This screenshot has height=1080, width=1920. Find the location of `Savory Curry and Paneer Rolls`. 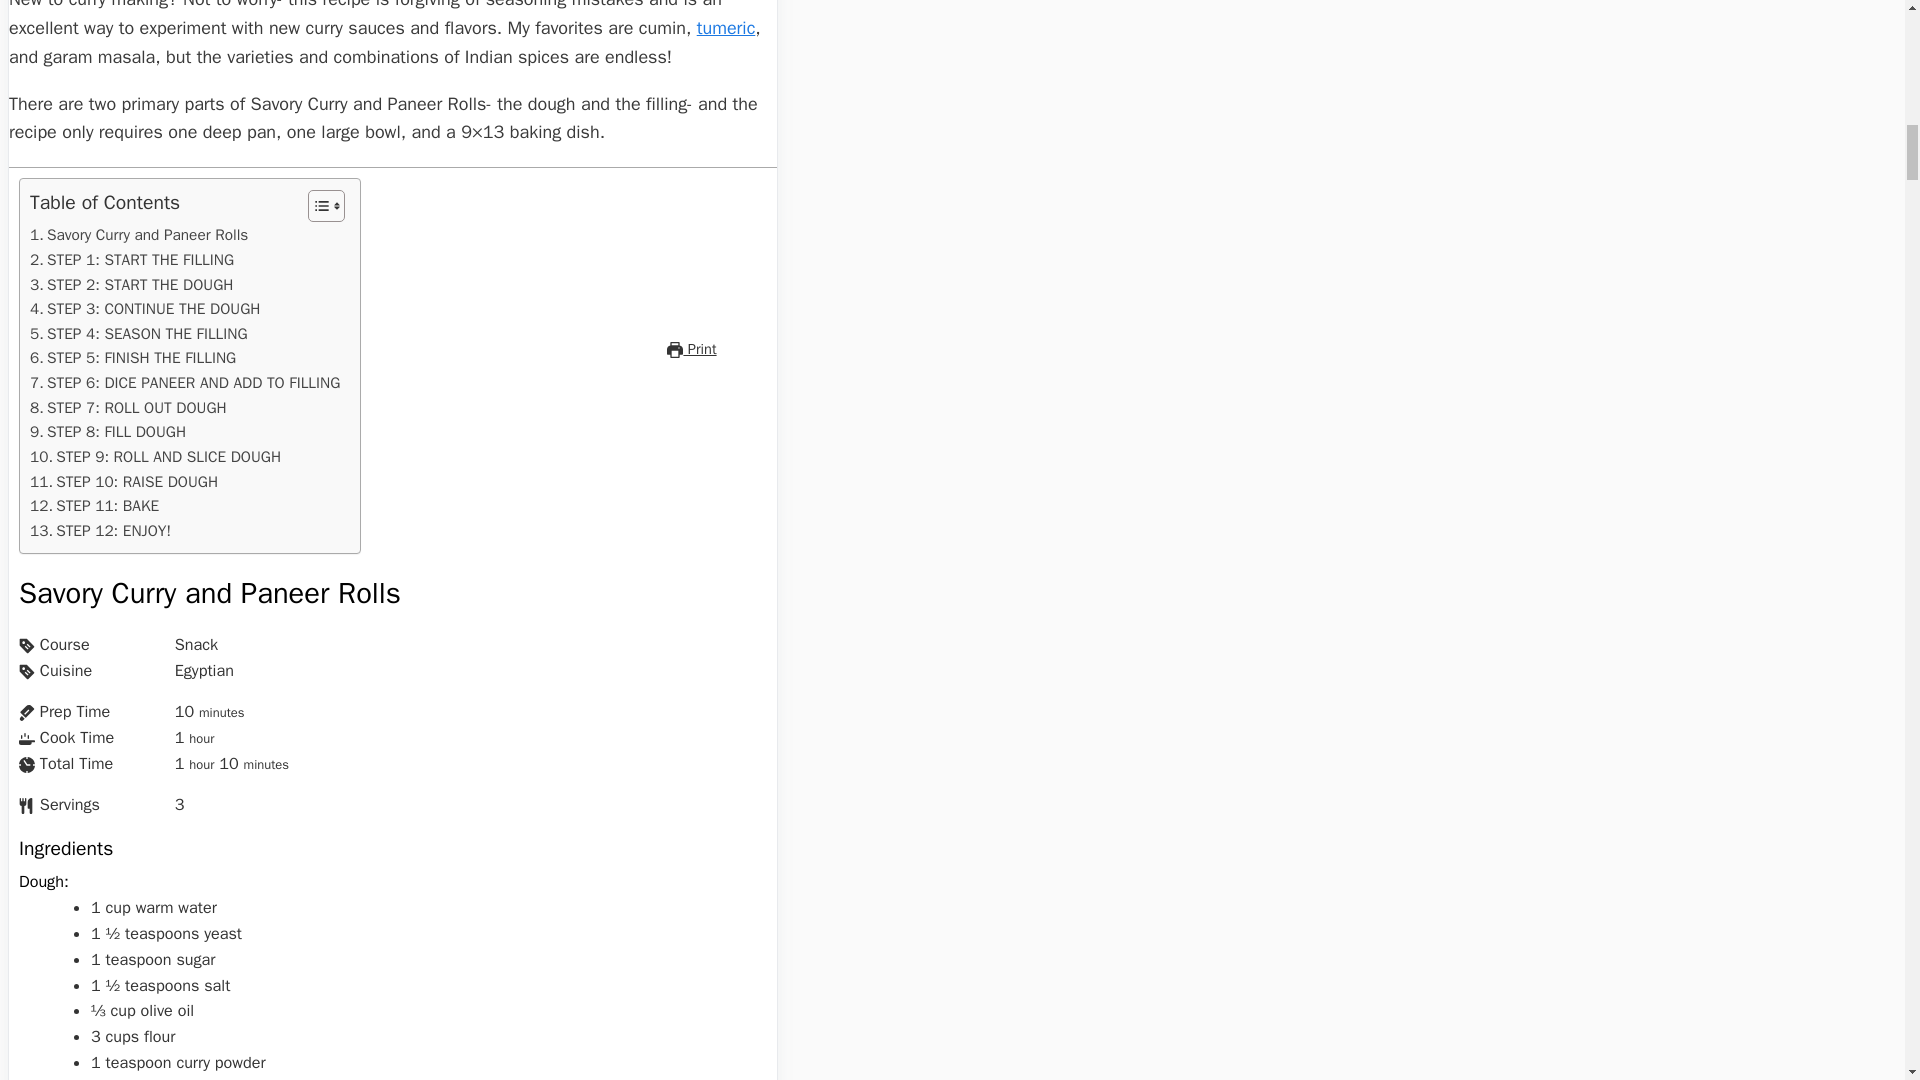

Savory Curry and Paneer Rolls is located at coordinates (138, 235).